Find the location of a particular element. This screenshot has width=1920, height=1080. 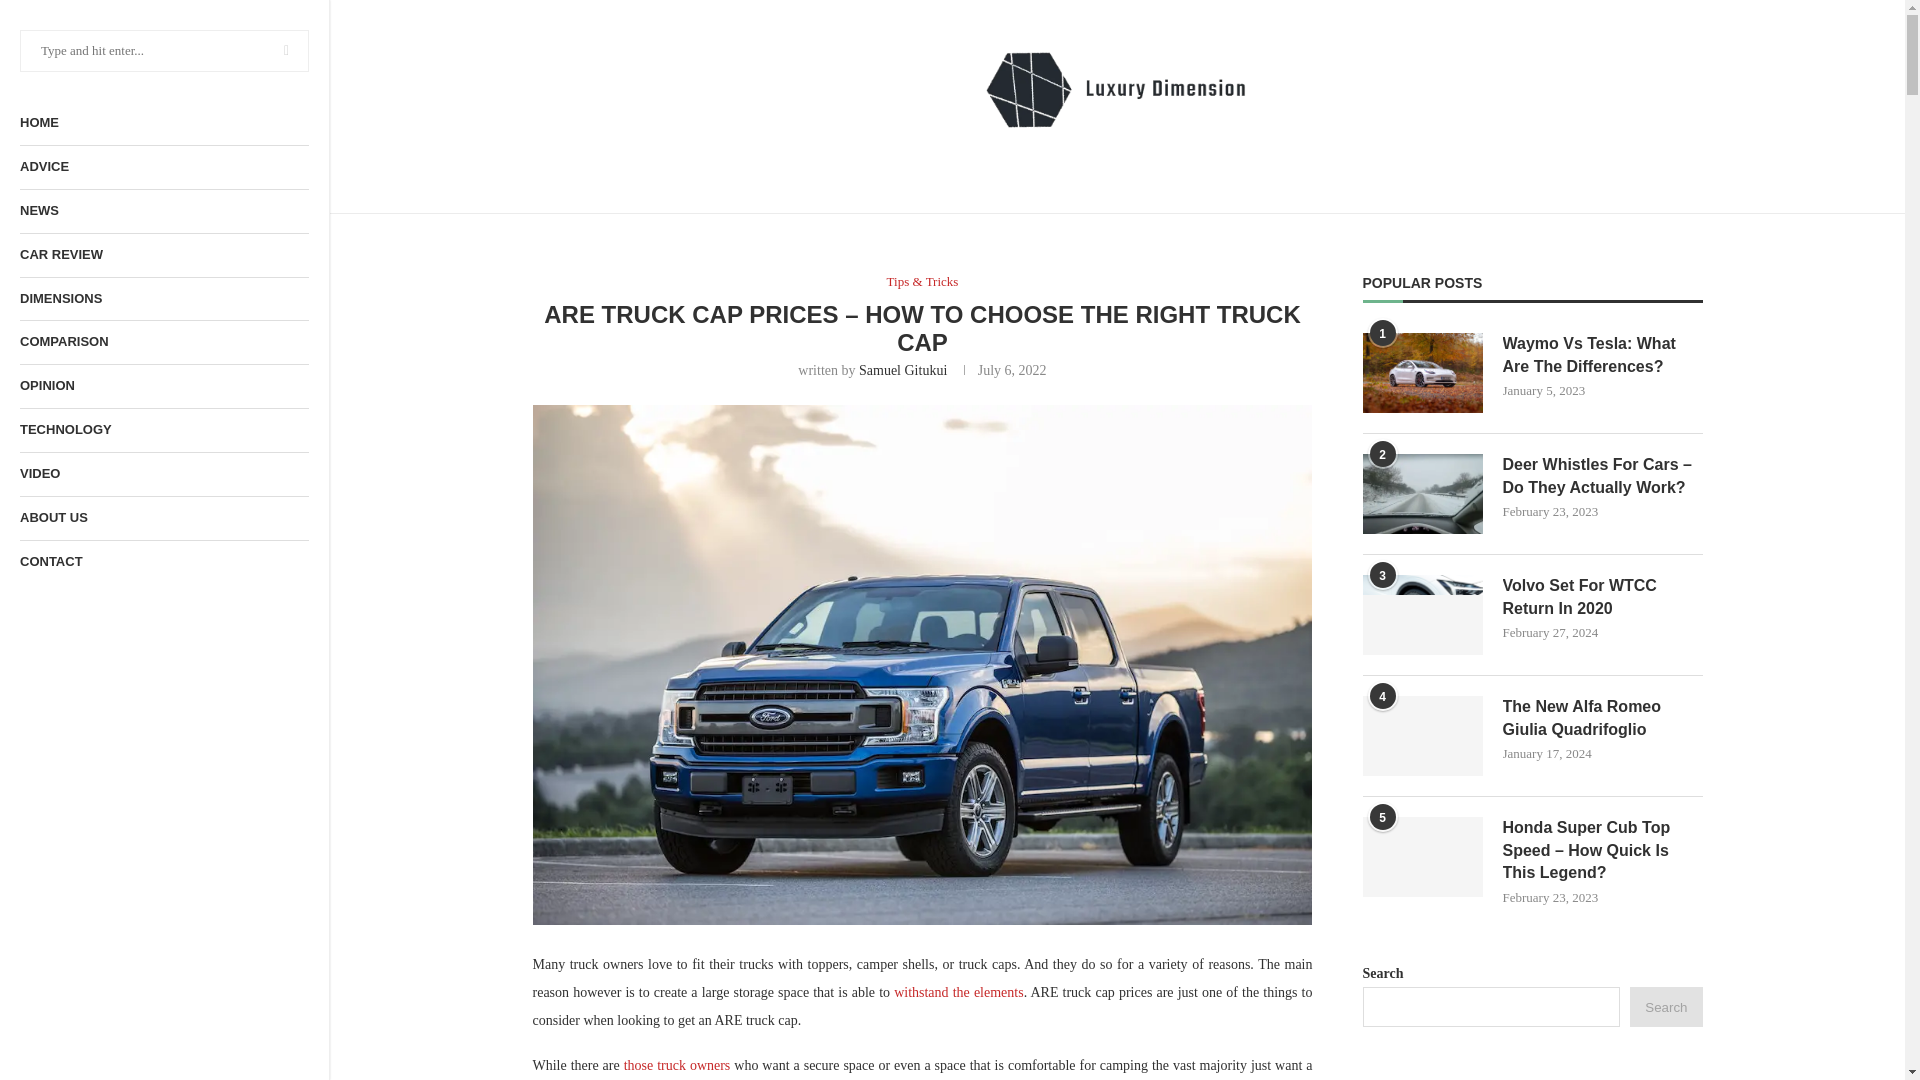

ADVICE is located at coordinates (164, 167).